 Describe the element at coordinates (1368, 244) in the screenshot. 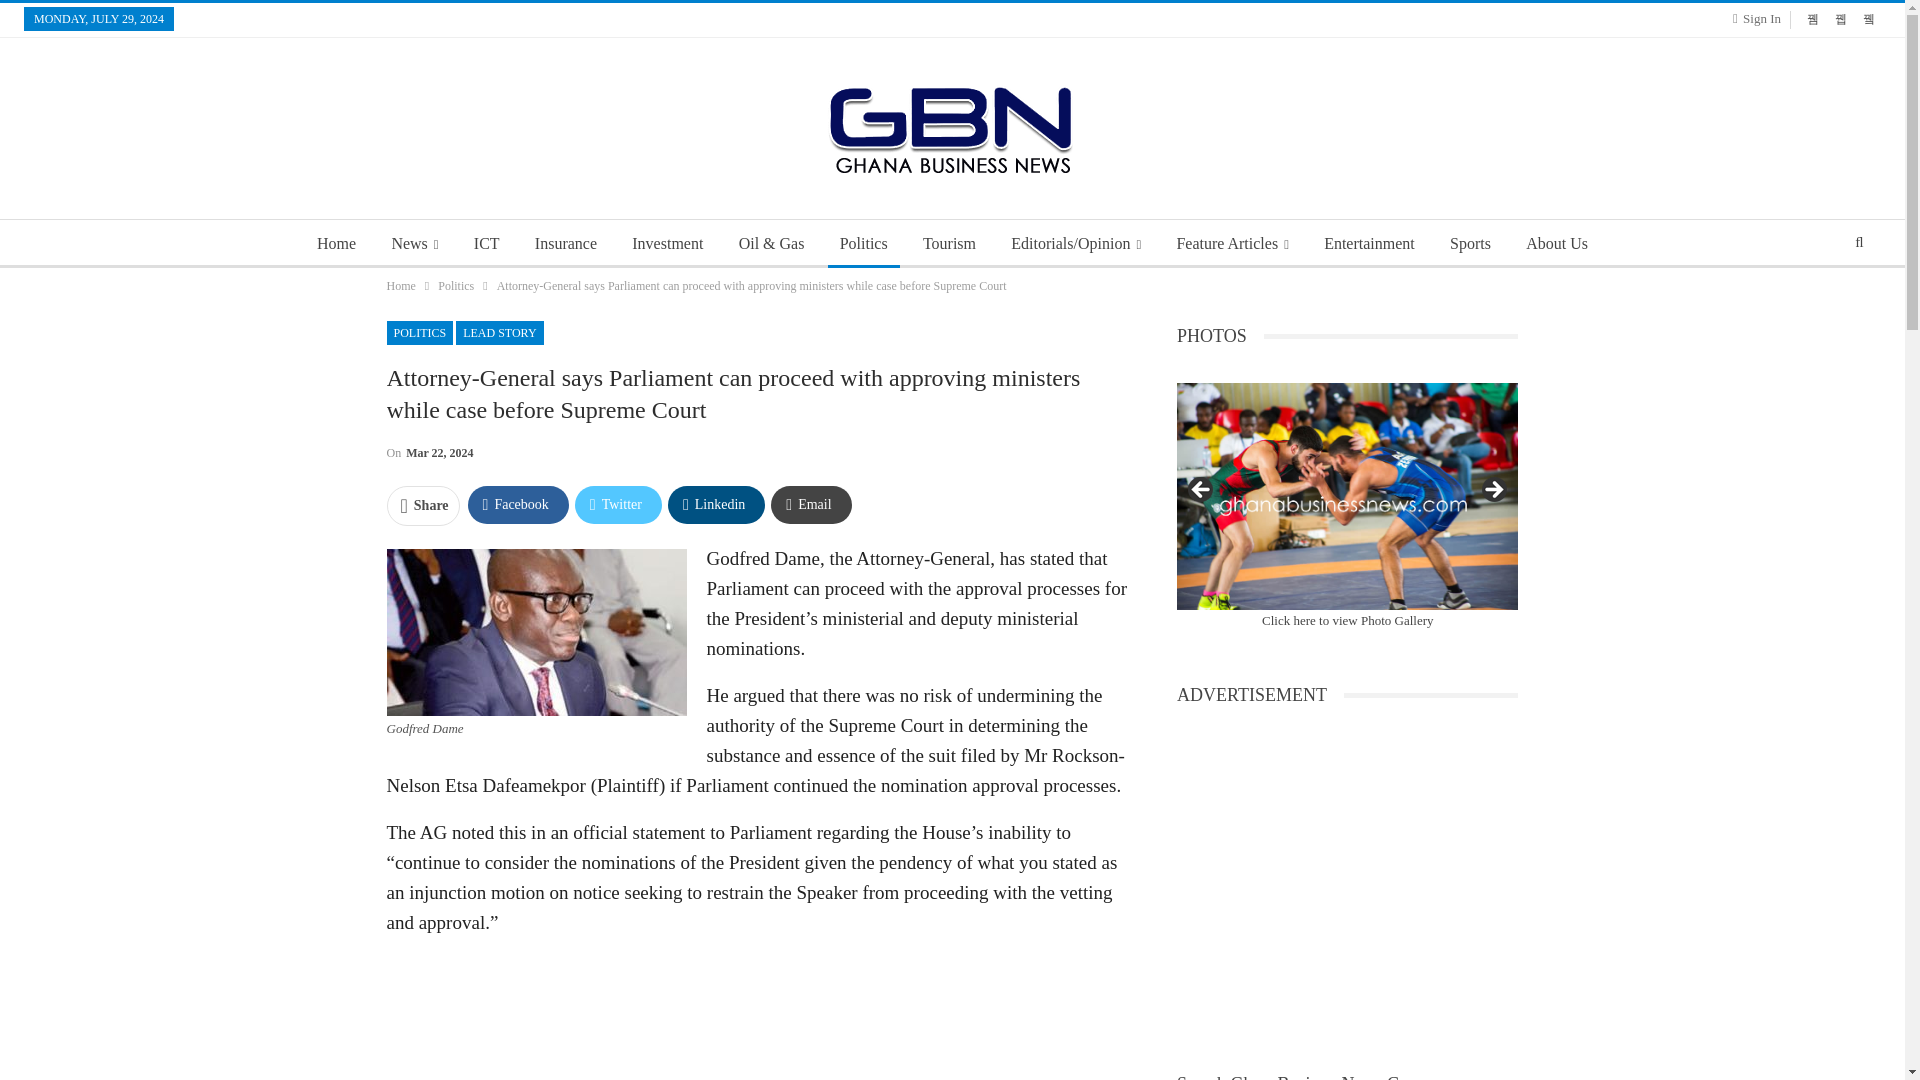

I see `Entertainment` at that location.